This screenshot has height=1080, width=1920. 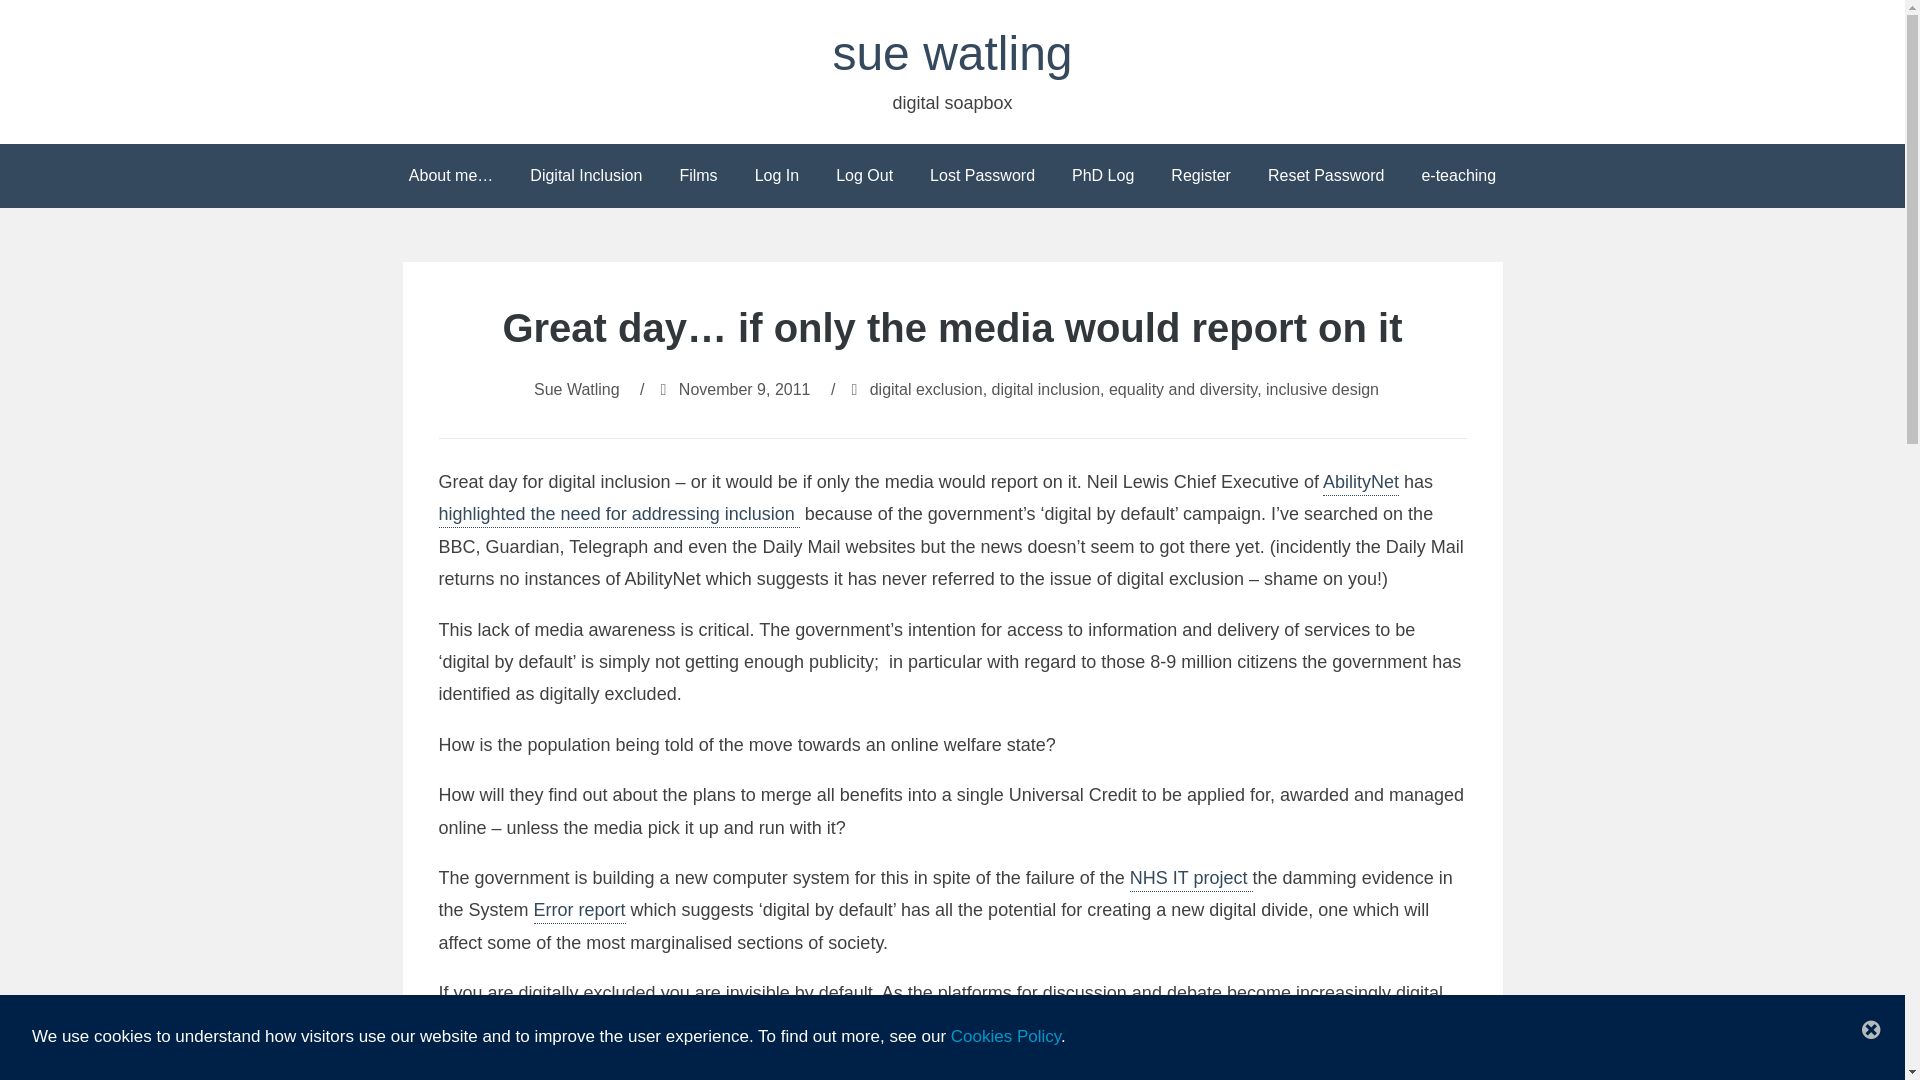 What do you see at coordinates (586, 176) in the screenshot?
I see `Digital Inclusion` at bounding box center [586, 176].